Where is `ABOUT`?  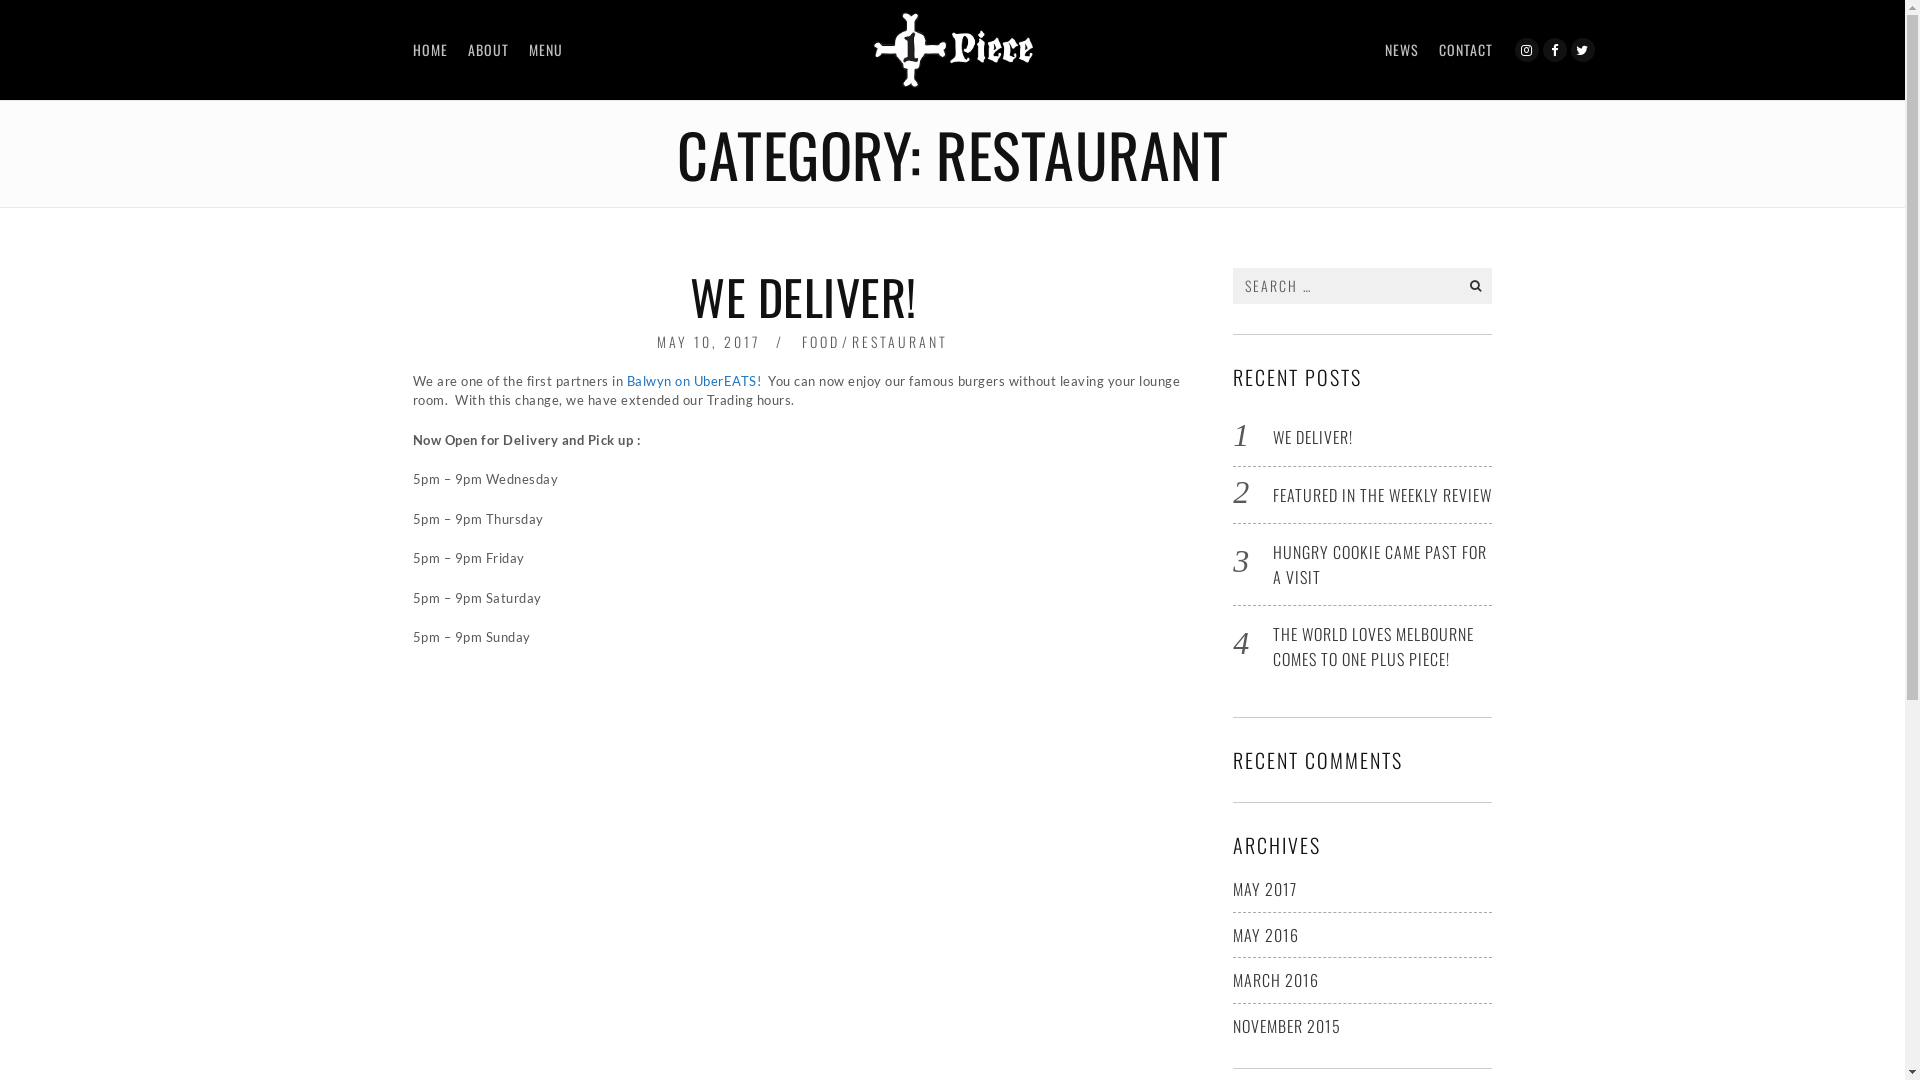
ABOUT is located at coordinates (488, 50).